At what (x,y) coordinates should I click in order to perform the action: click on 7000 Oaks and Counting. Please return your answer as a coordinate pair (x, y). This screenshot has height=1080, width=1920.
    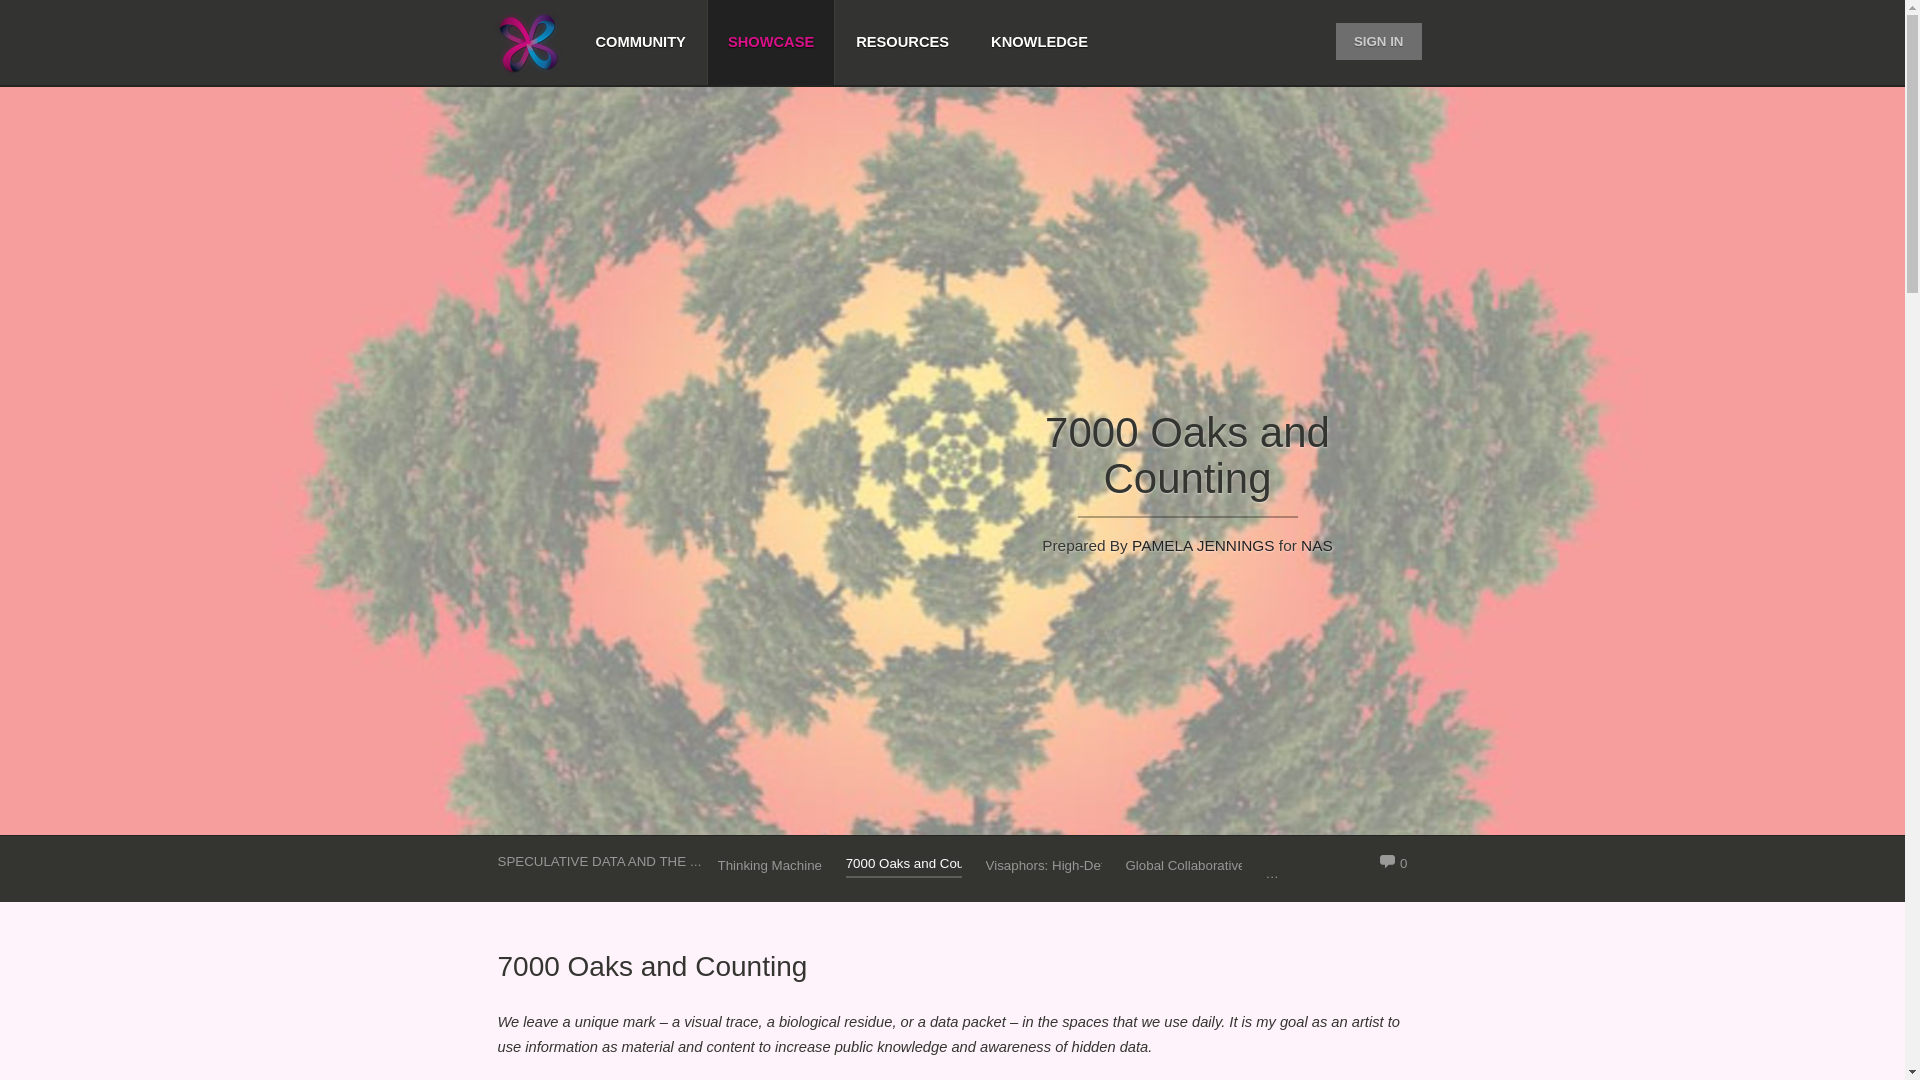
    Looking at the image, I should click on (904, 864).